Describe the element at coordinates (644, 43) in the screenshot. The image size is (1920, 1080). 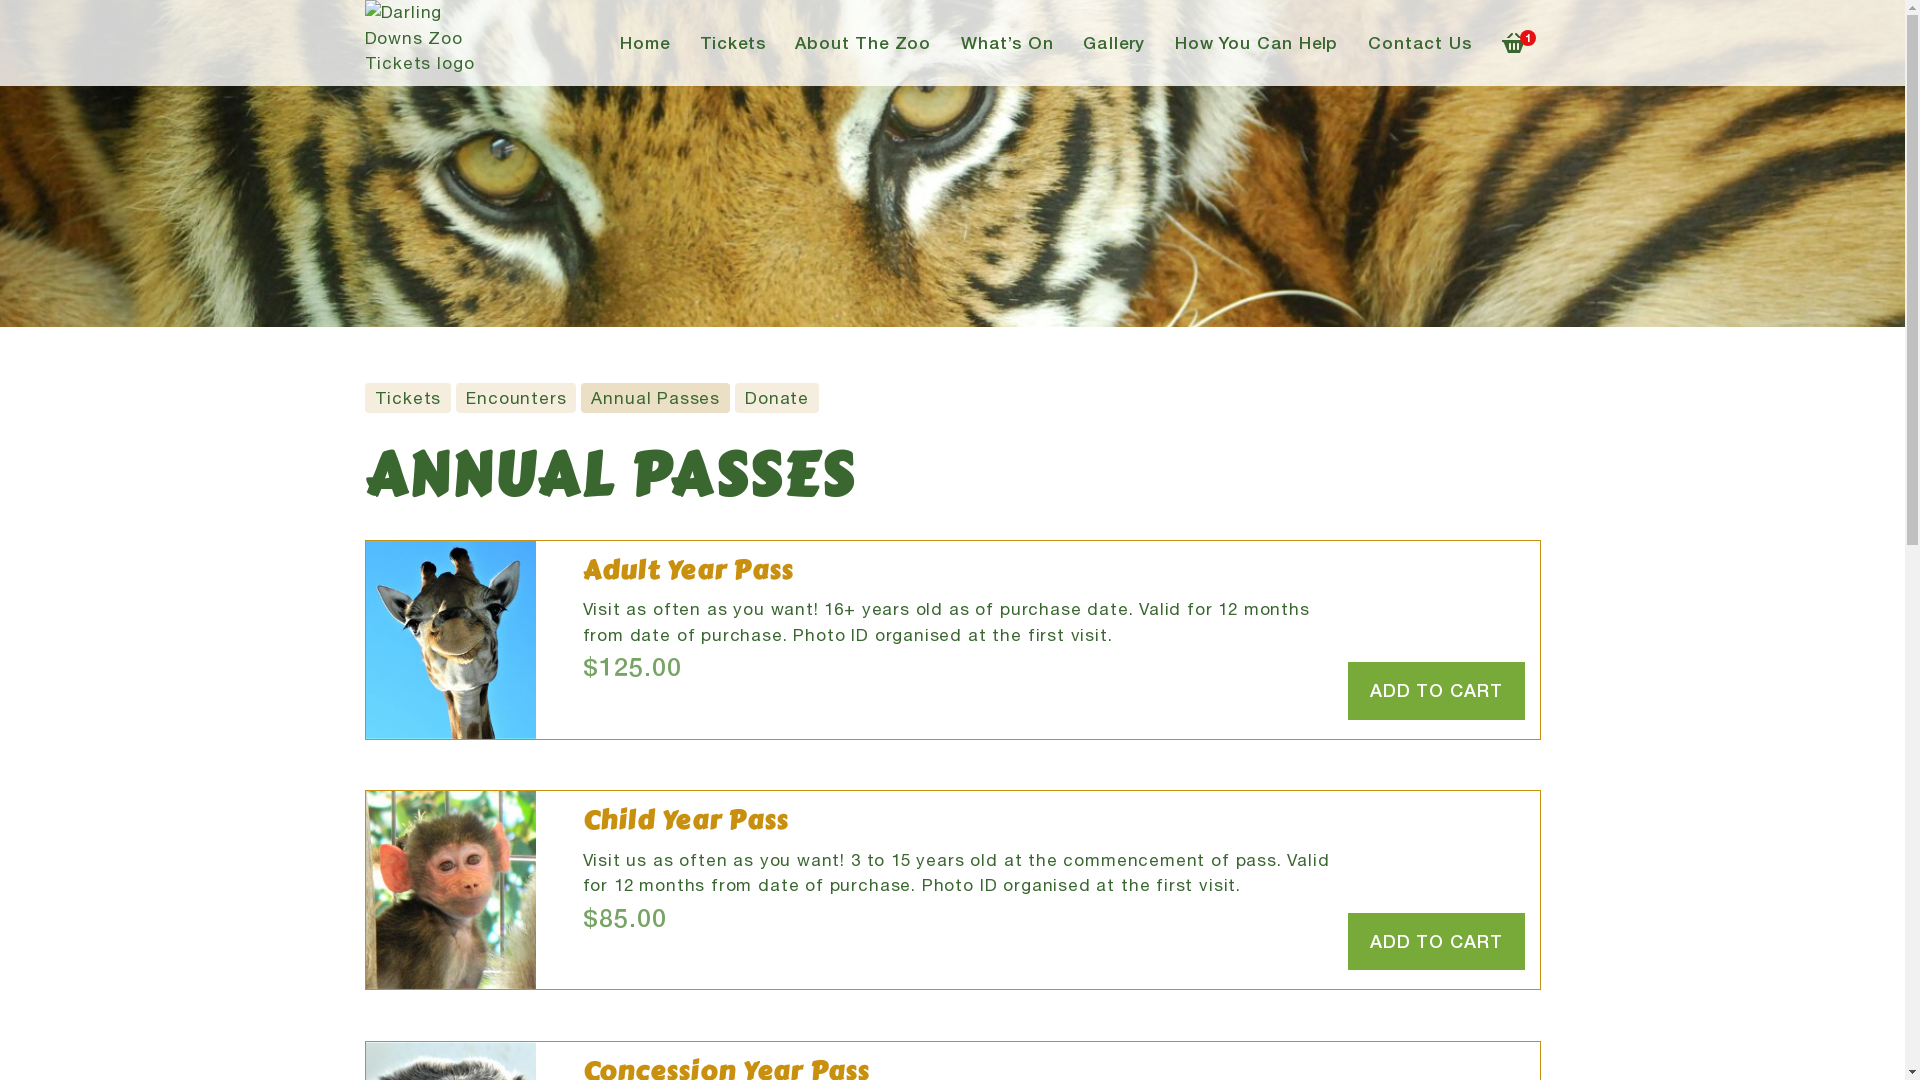
I see `Home` at that location.